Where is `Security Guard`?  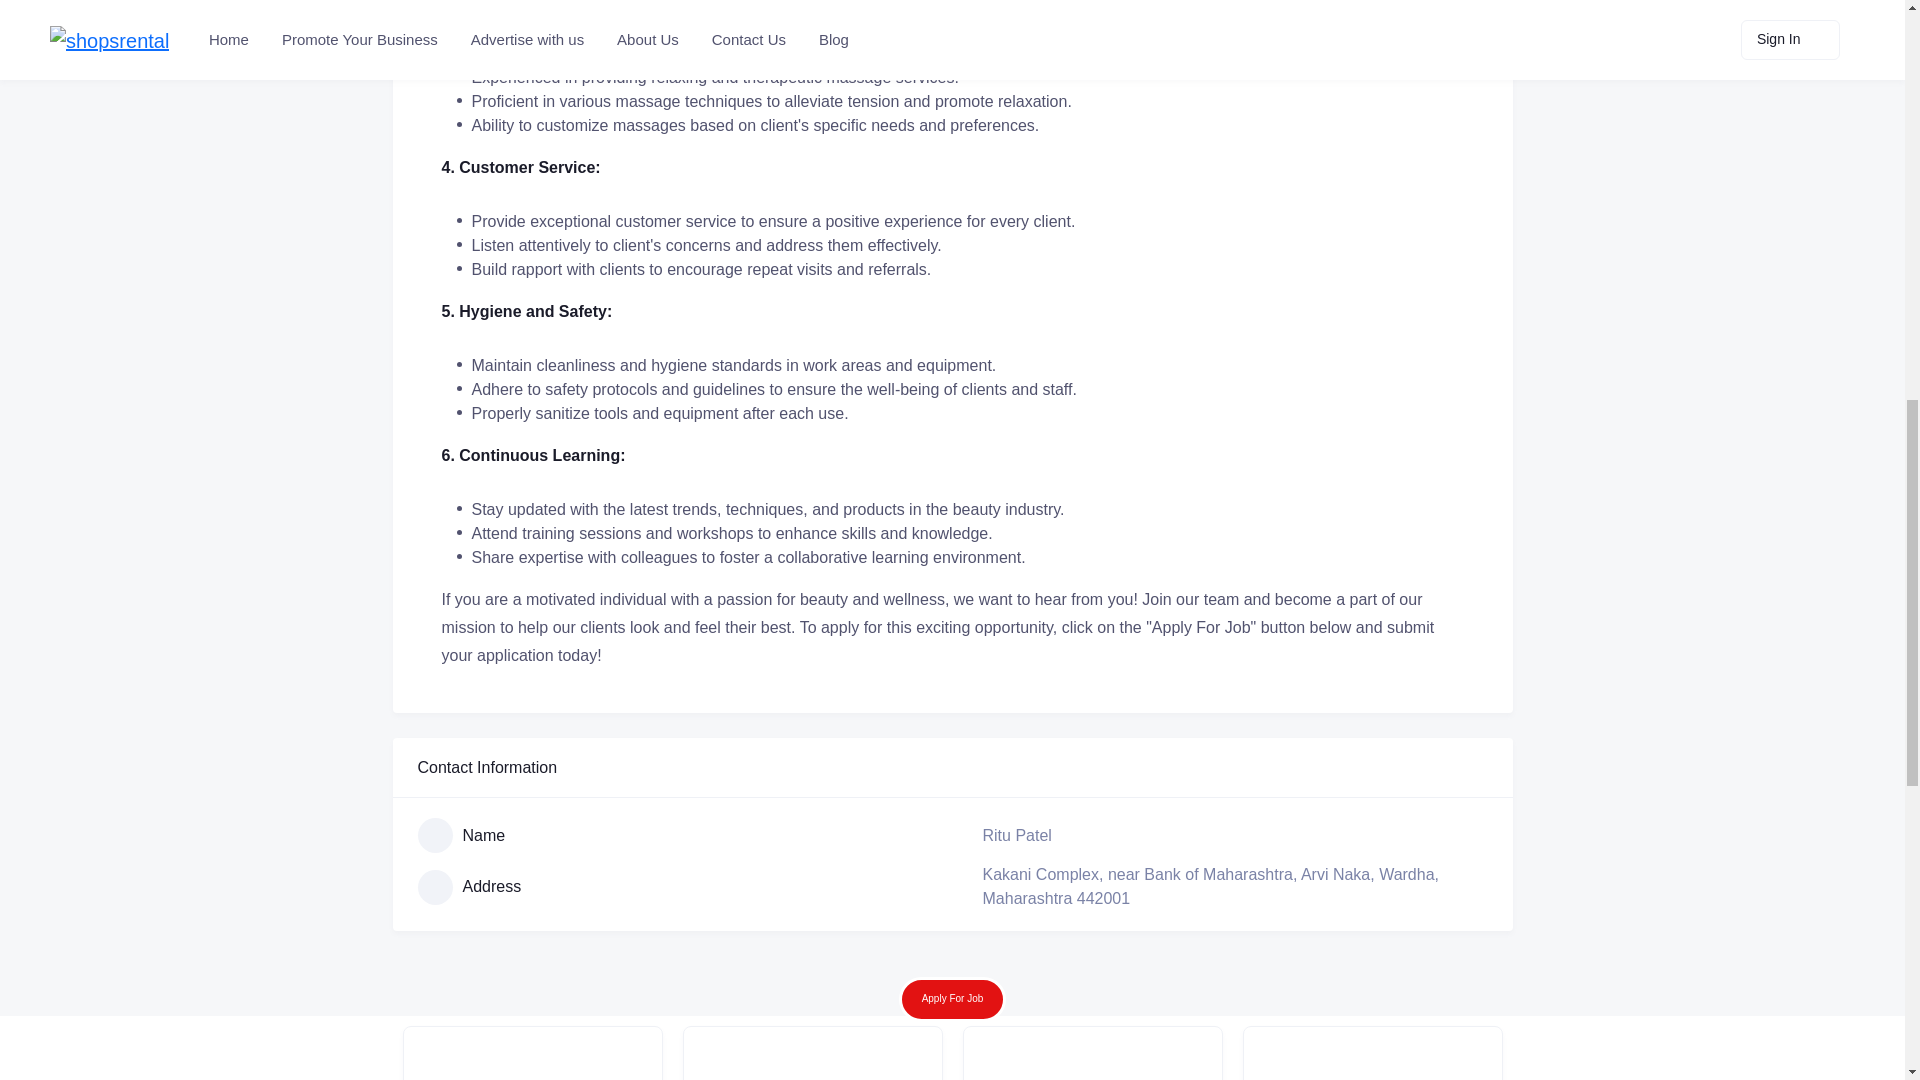
Security Guard is located at coordinates (1372, 1053).